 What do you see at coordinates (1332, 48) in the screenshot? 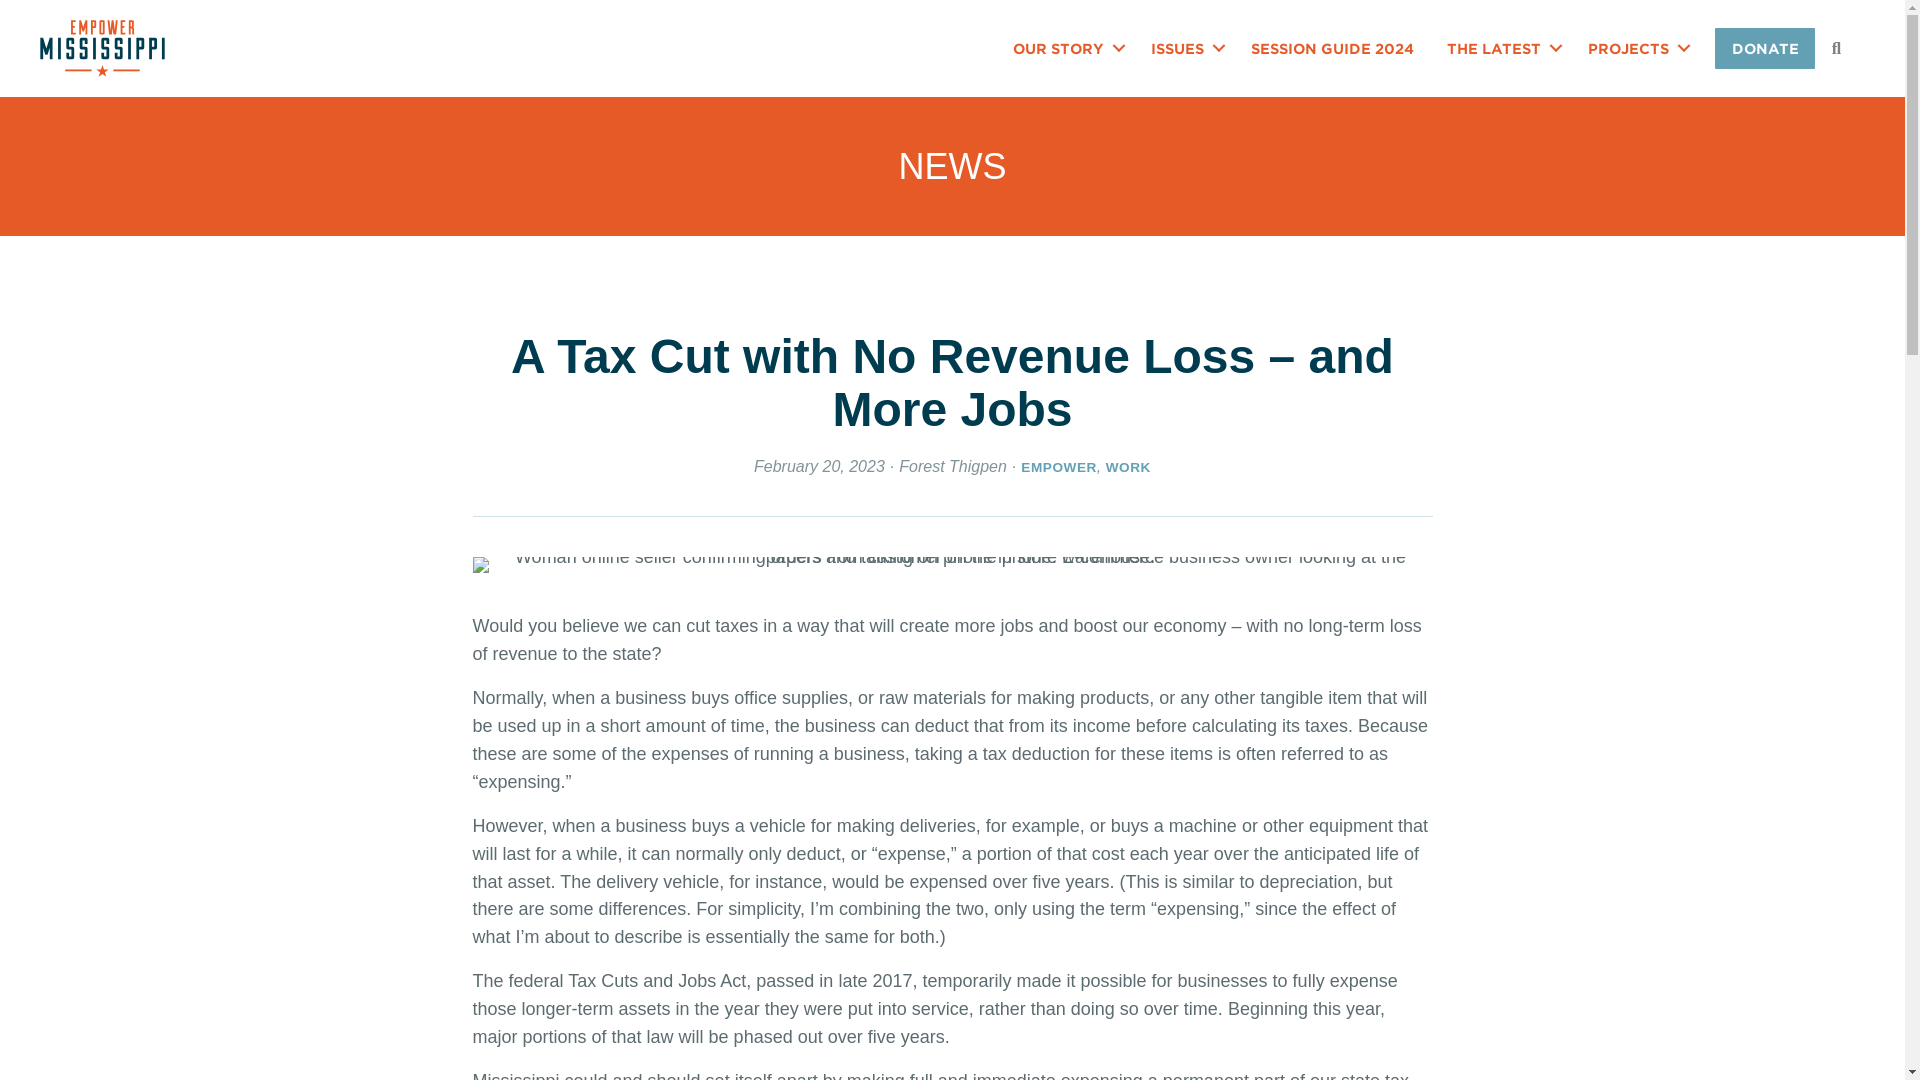
I see `SESSION GUIDE 2024` at bounding box center [1332, 48].